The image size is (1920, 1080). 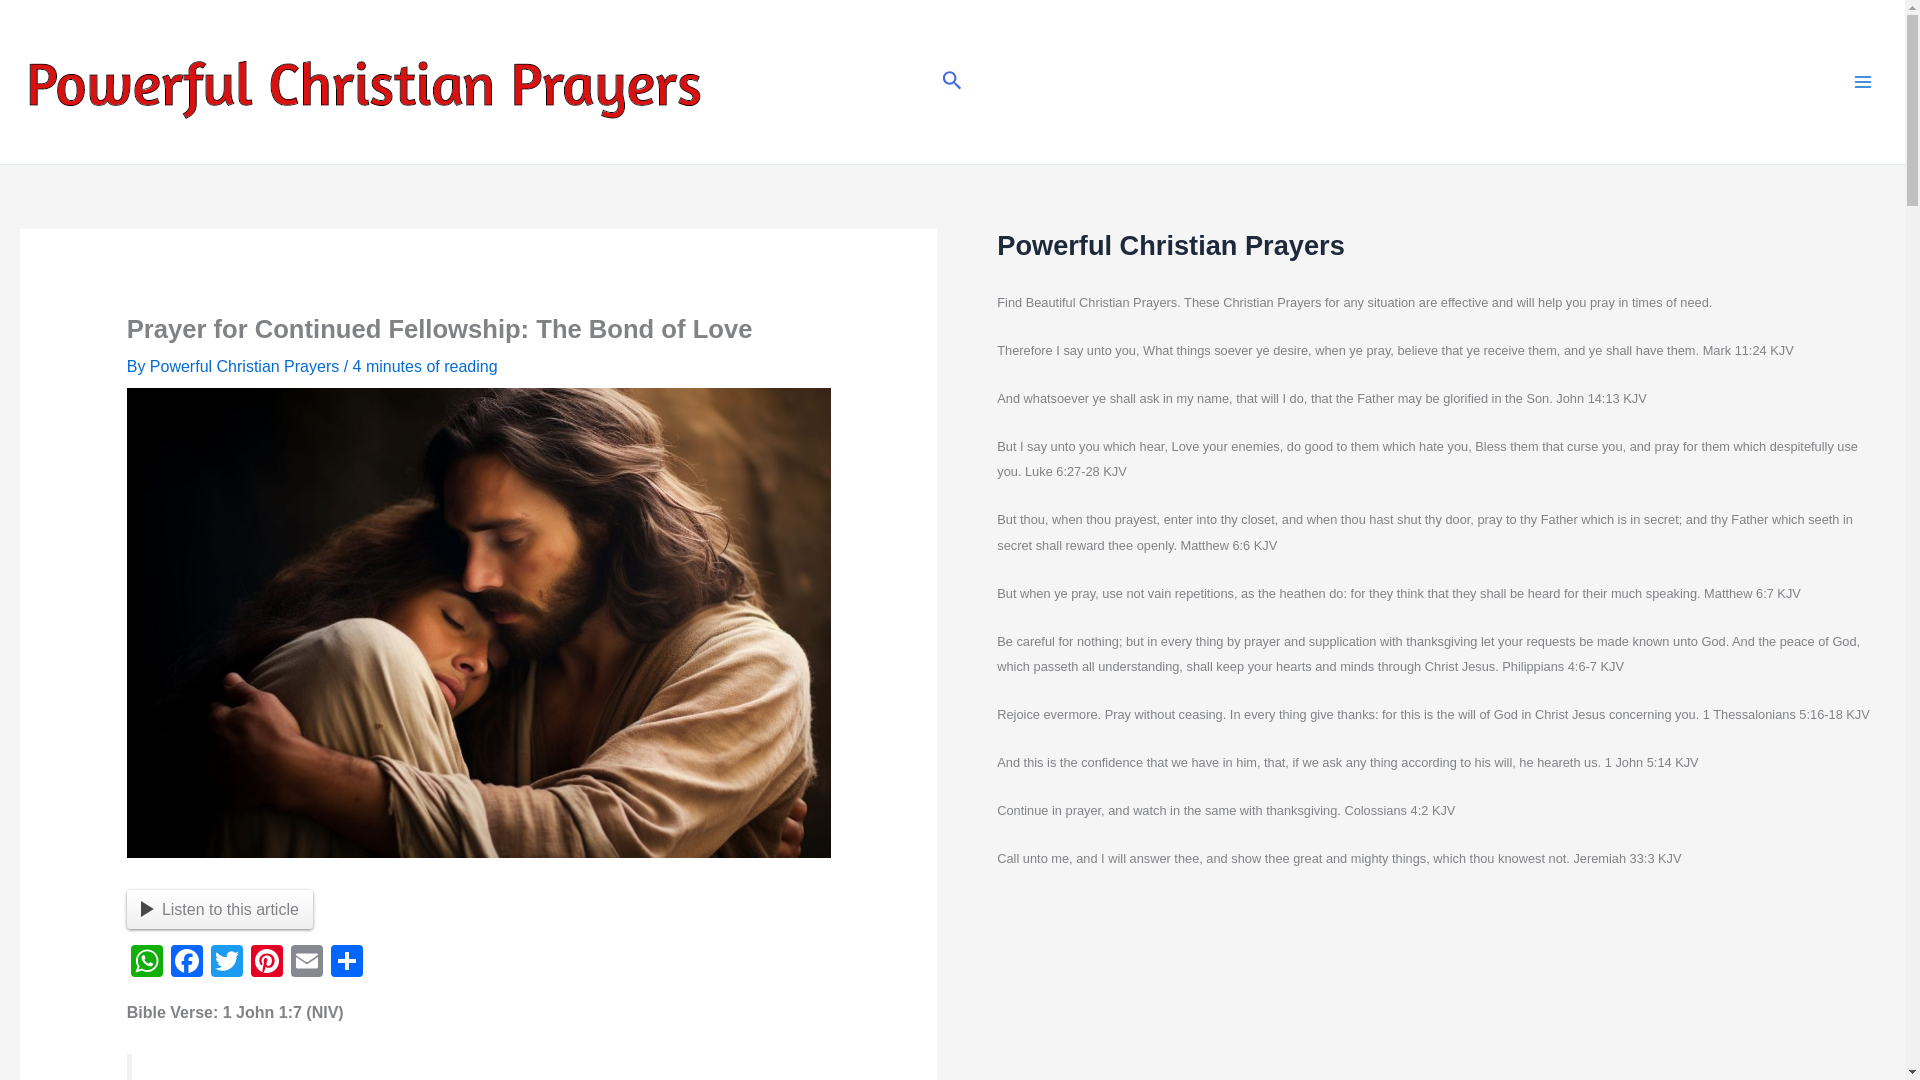 What do you see at coordinates (266, 963) in the screenshot?
I see `Pinterest` at bounding box center [266, 963].